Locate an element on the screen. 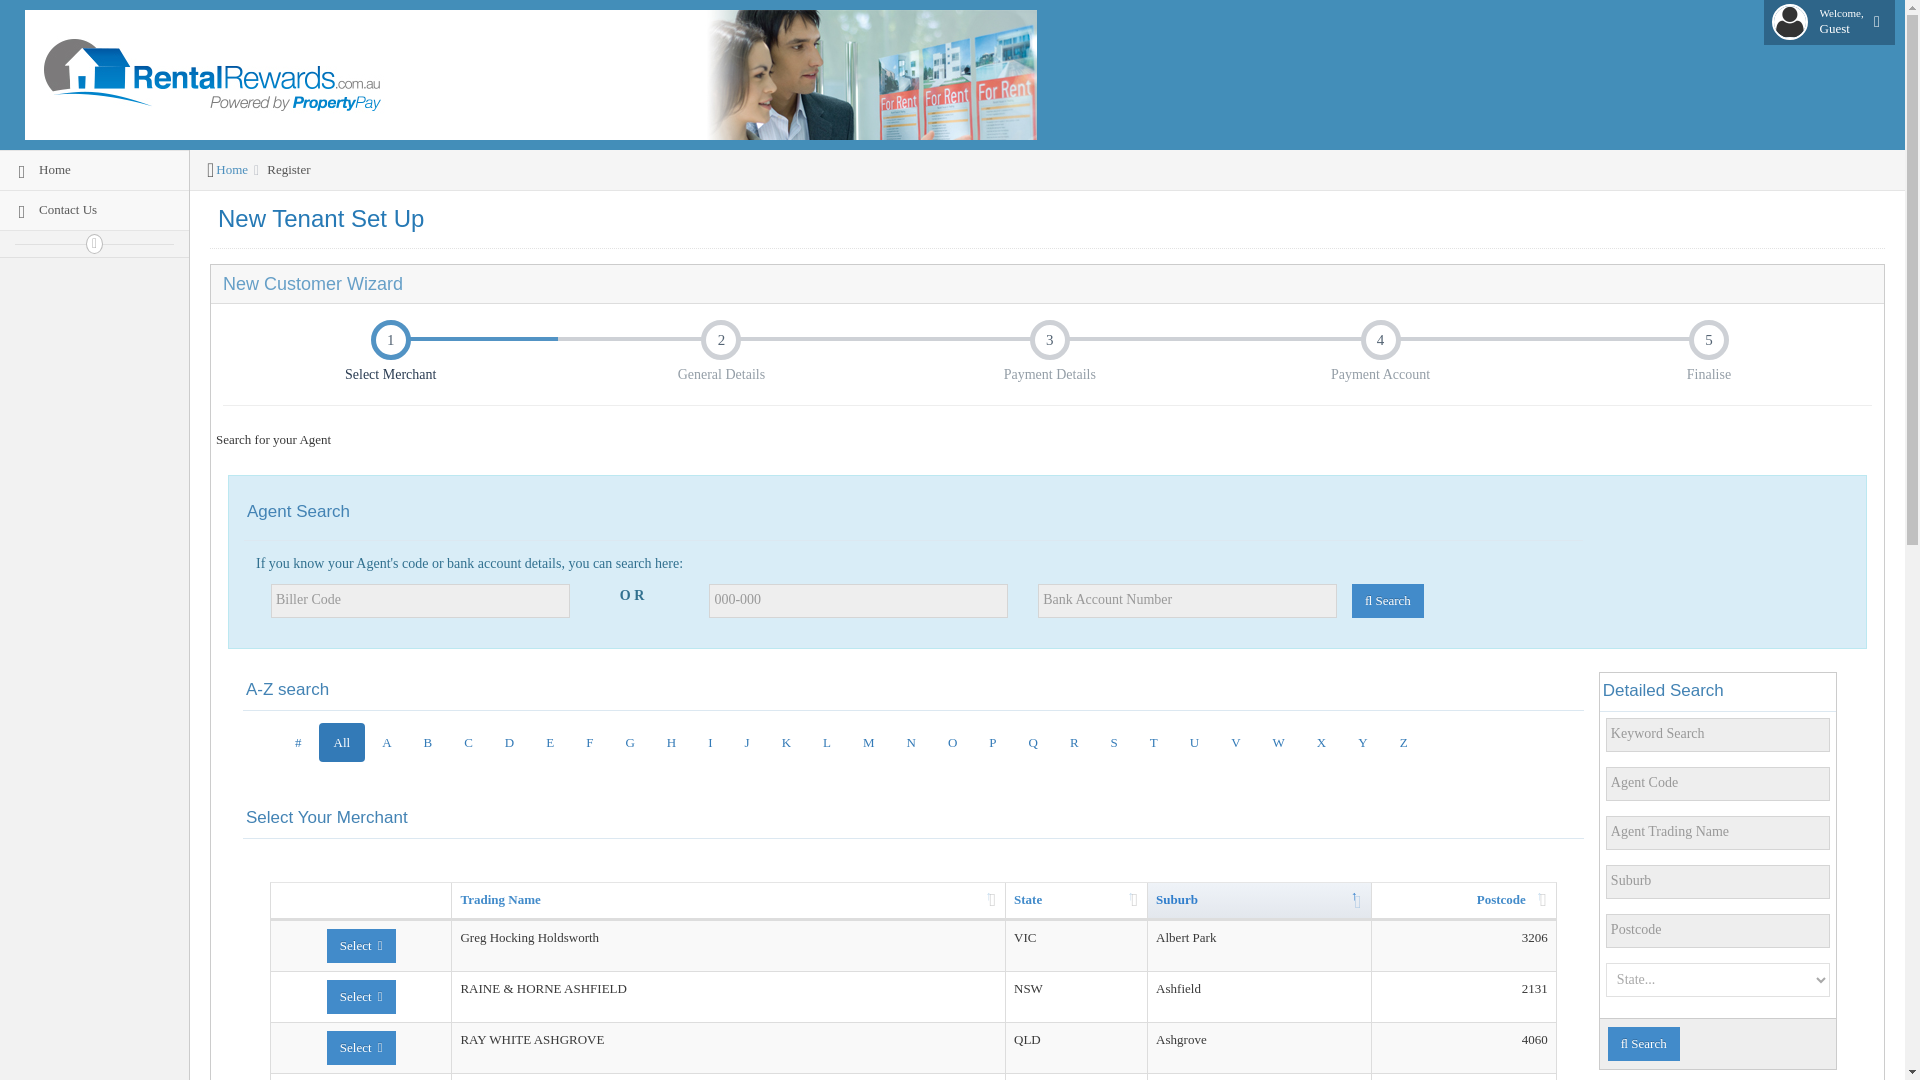  Search is located at coordinates (1388, 600).